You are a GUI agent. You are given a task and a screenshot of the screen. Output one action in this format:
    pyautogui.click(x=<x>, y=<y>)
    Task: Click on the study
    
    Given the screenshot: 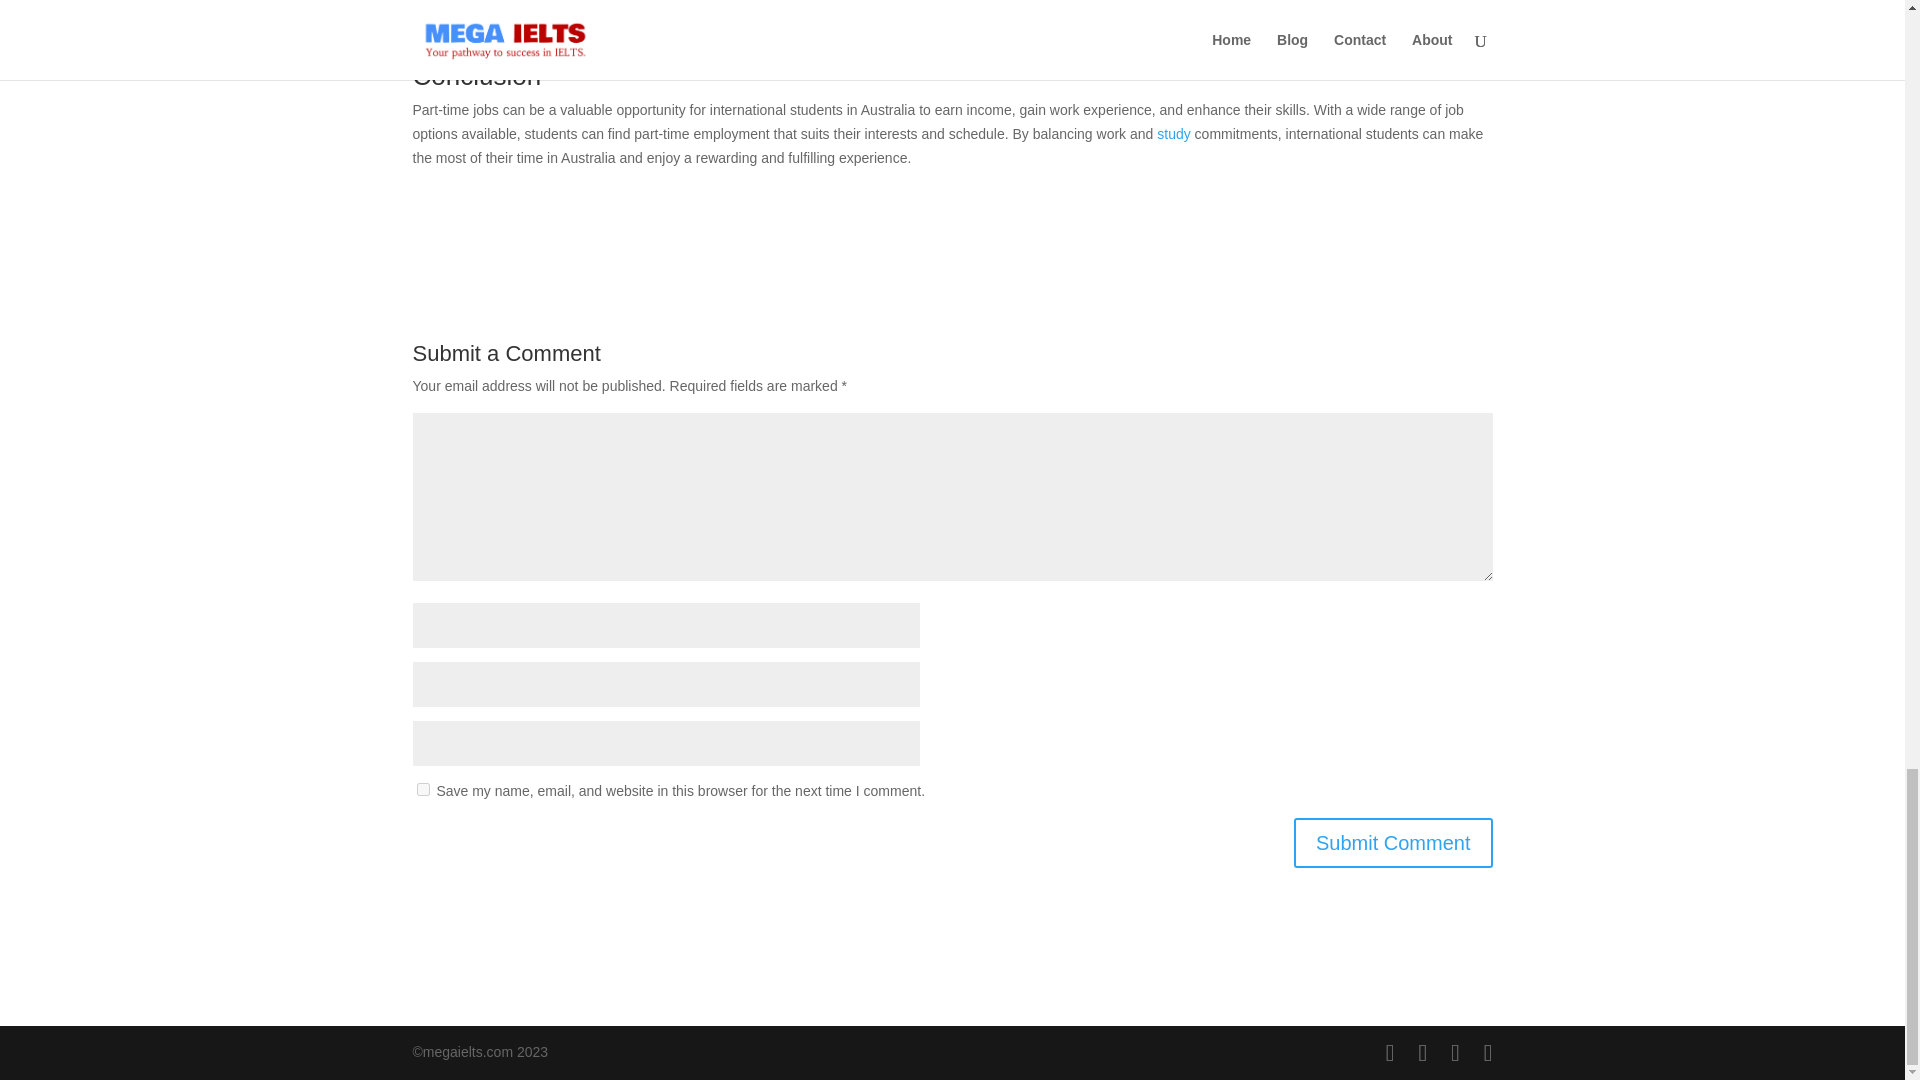 What is the action you would take?
    pyautogui.click(x=1172, y=134)
    